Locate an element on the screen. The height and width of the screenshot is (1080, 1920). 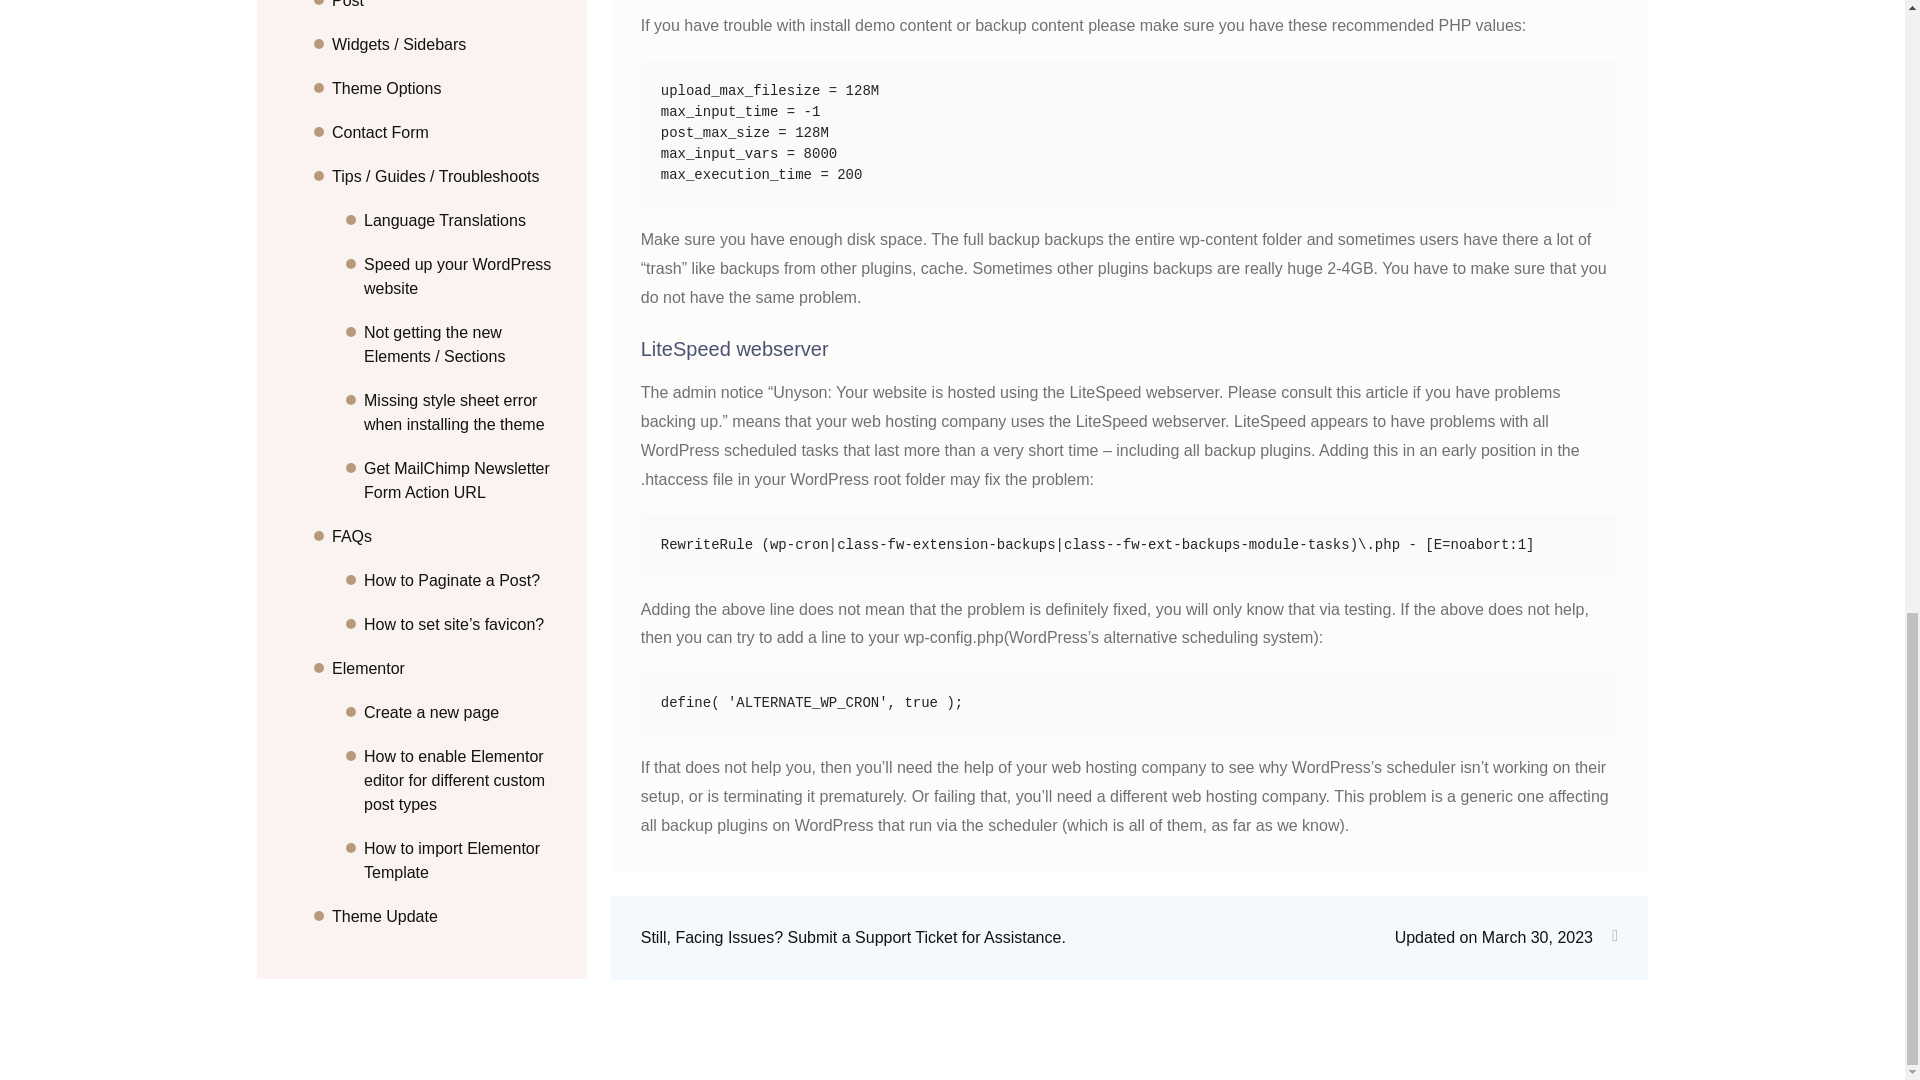
FAQs is located at coordinates (447, 504).